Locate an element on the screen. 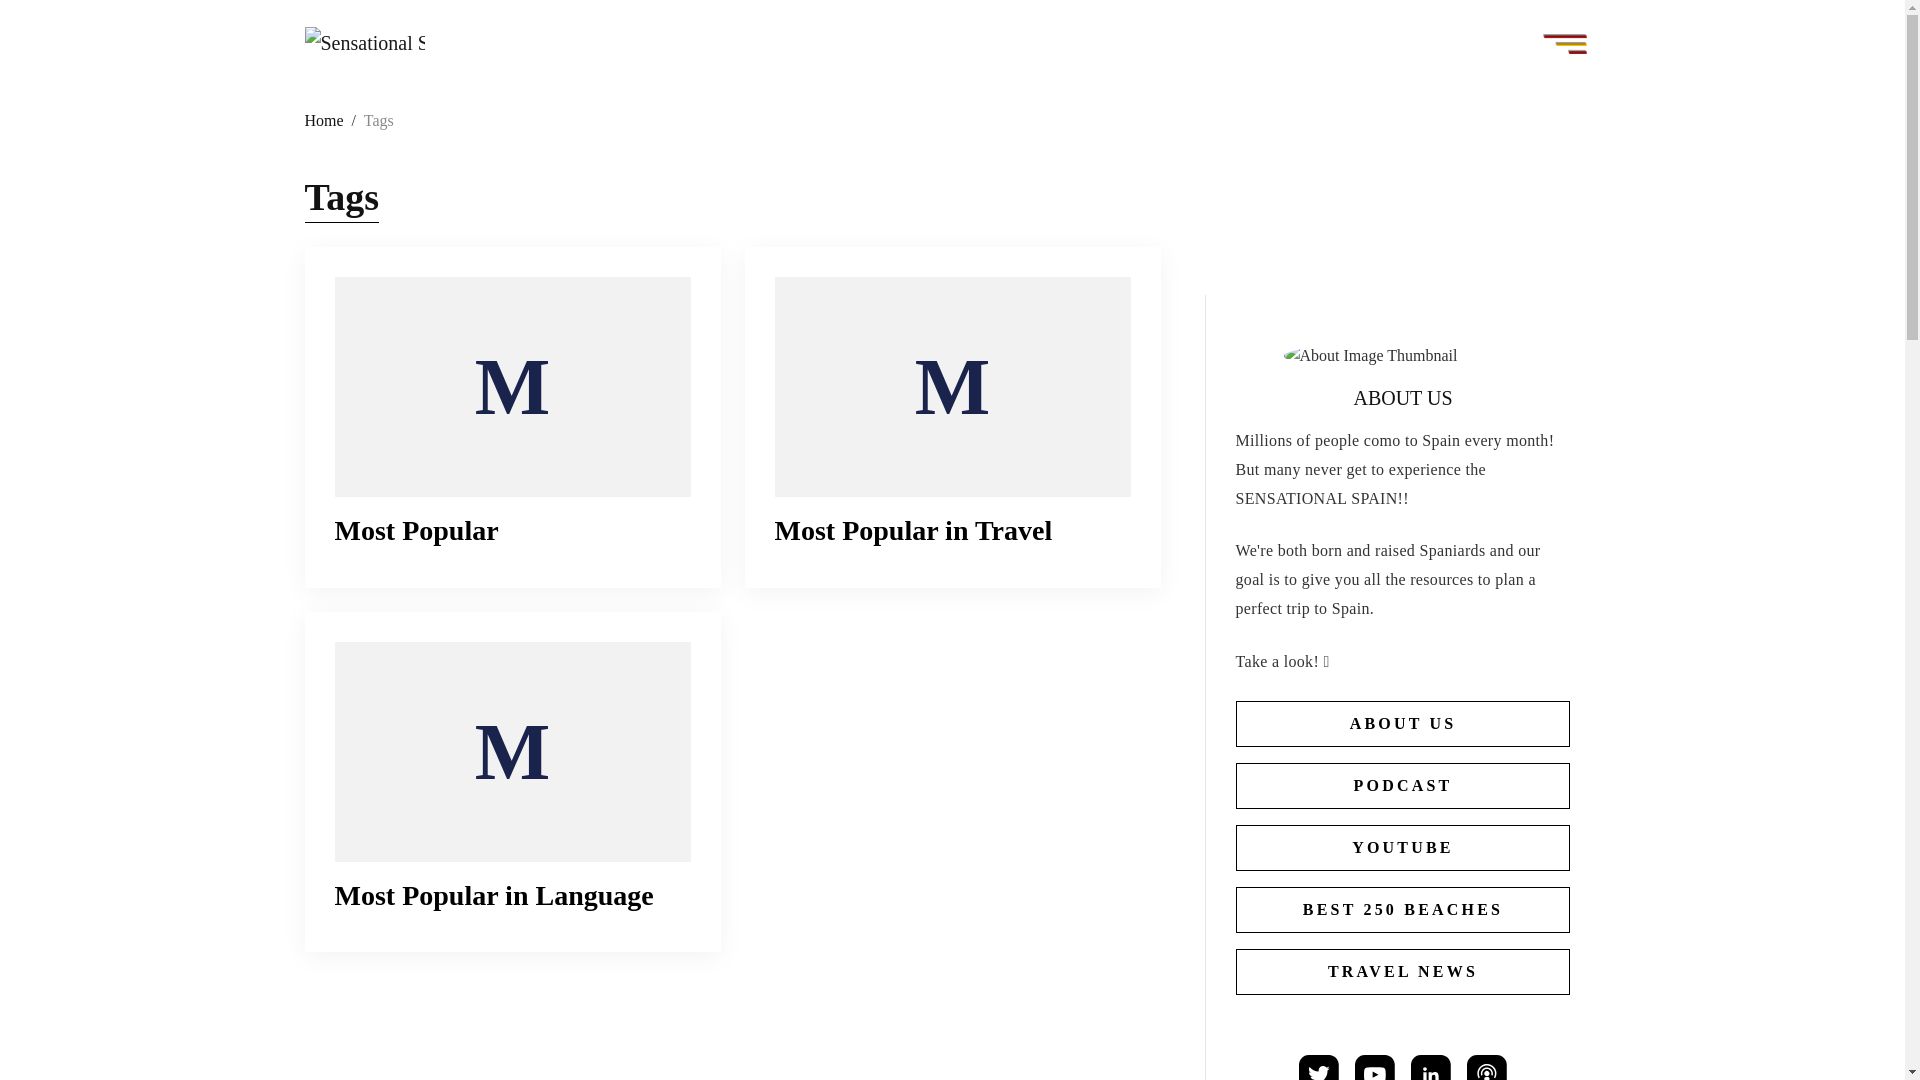  Most Popular is located at coordinates (512, 386).